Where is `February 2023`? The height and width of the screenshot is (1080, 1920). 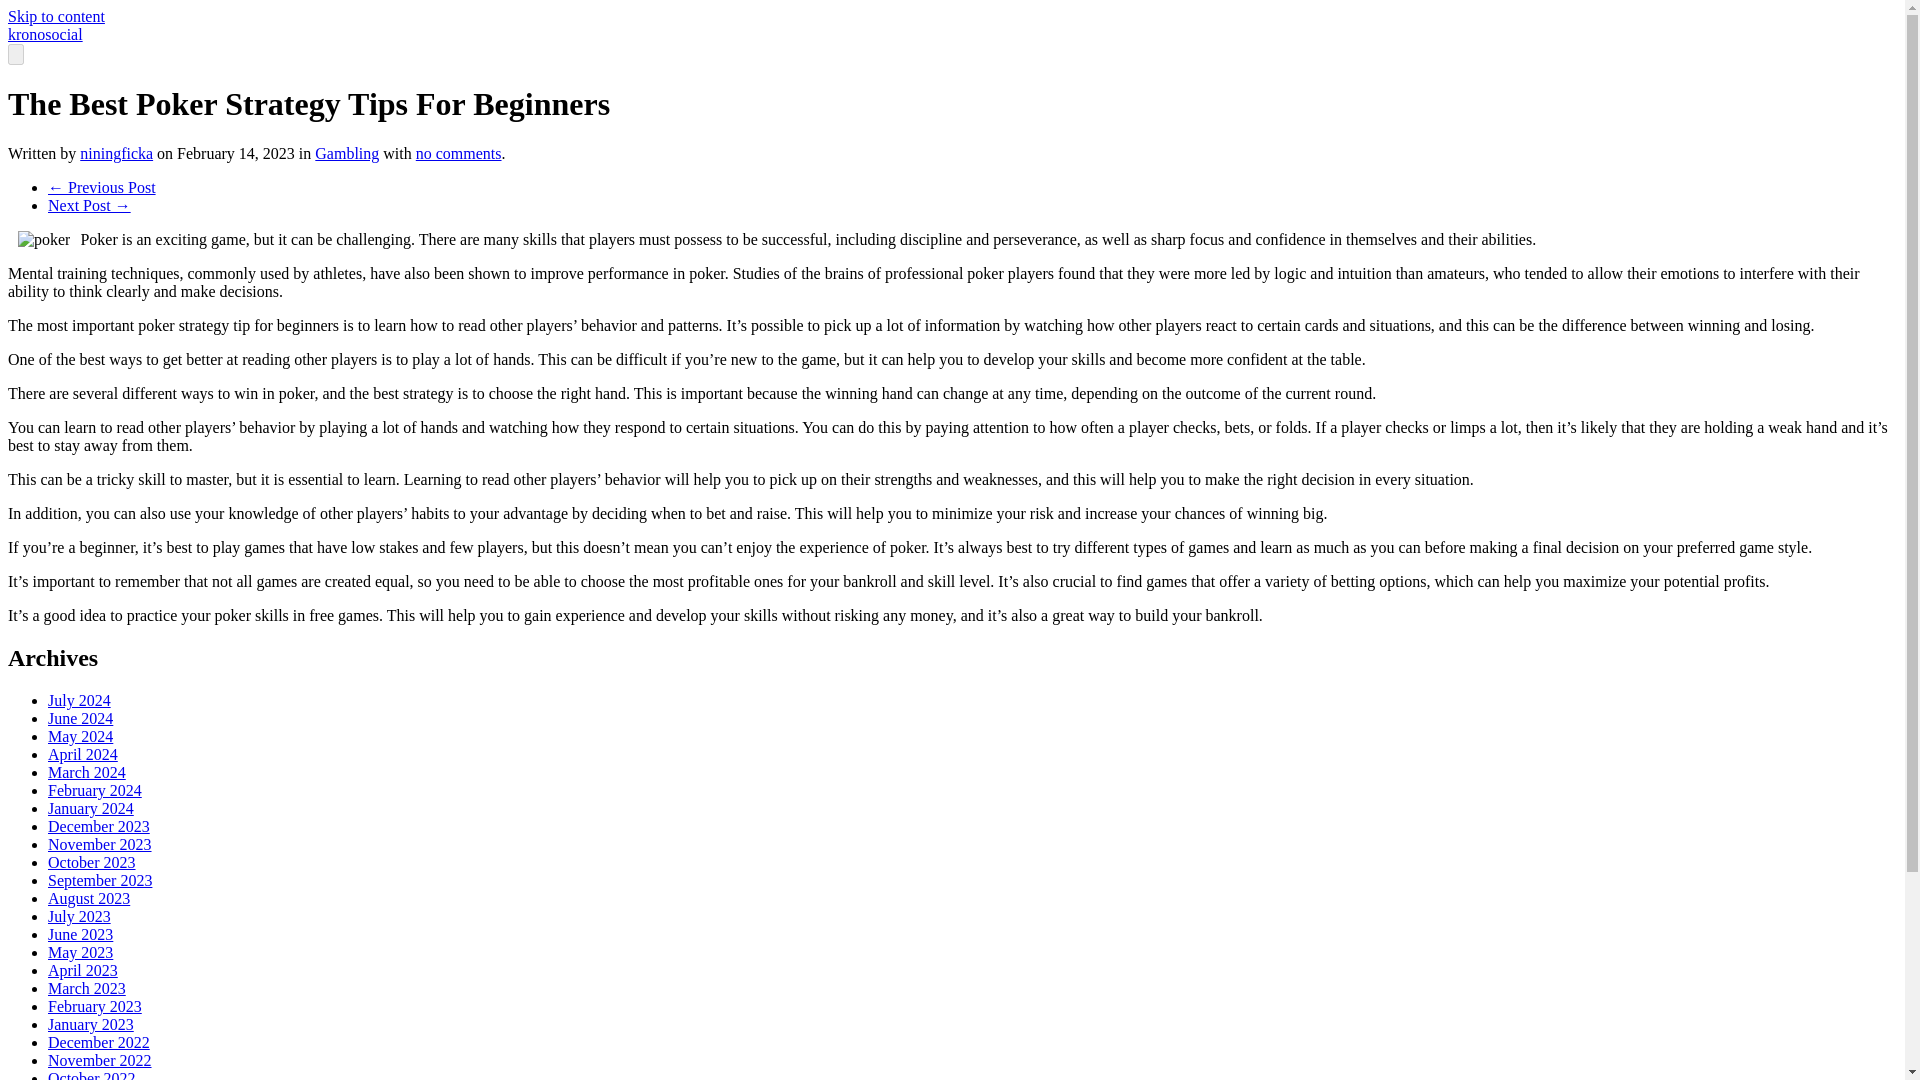
February 2023 is located at coordinates (95, 1006).